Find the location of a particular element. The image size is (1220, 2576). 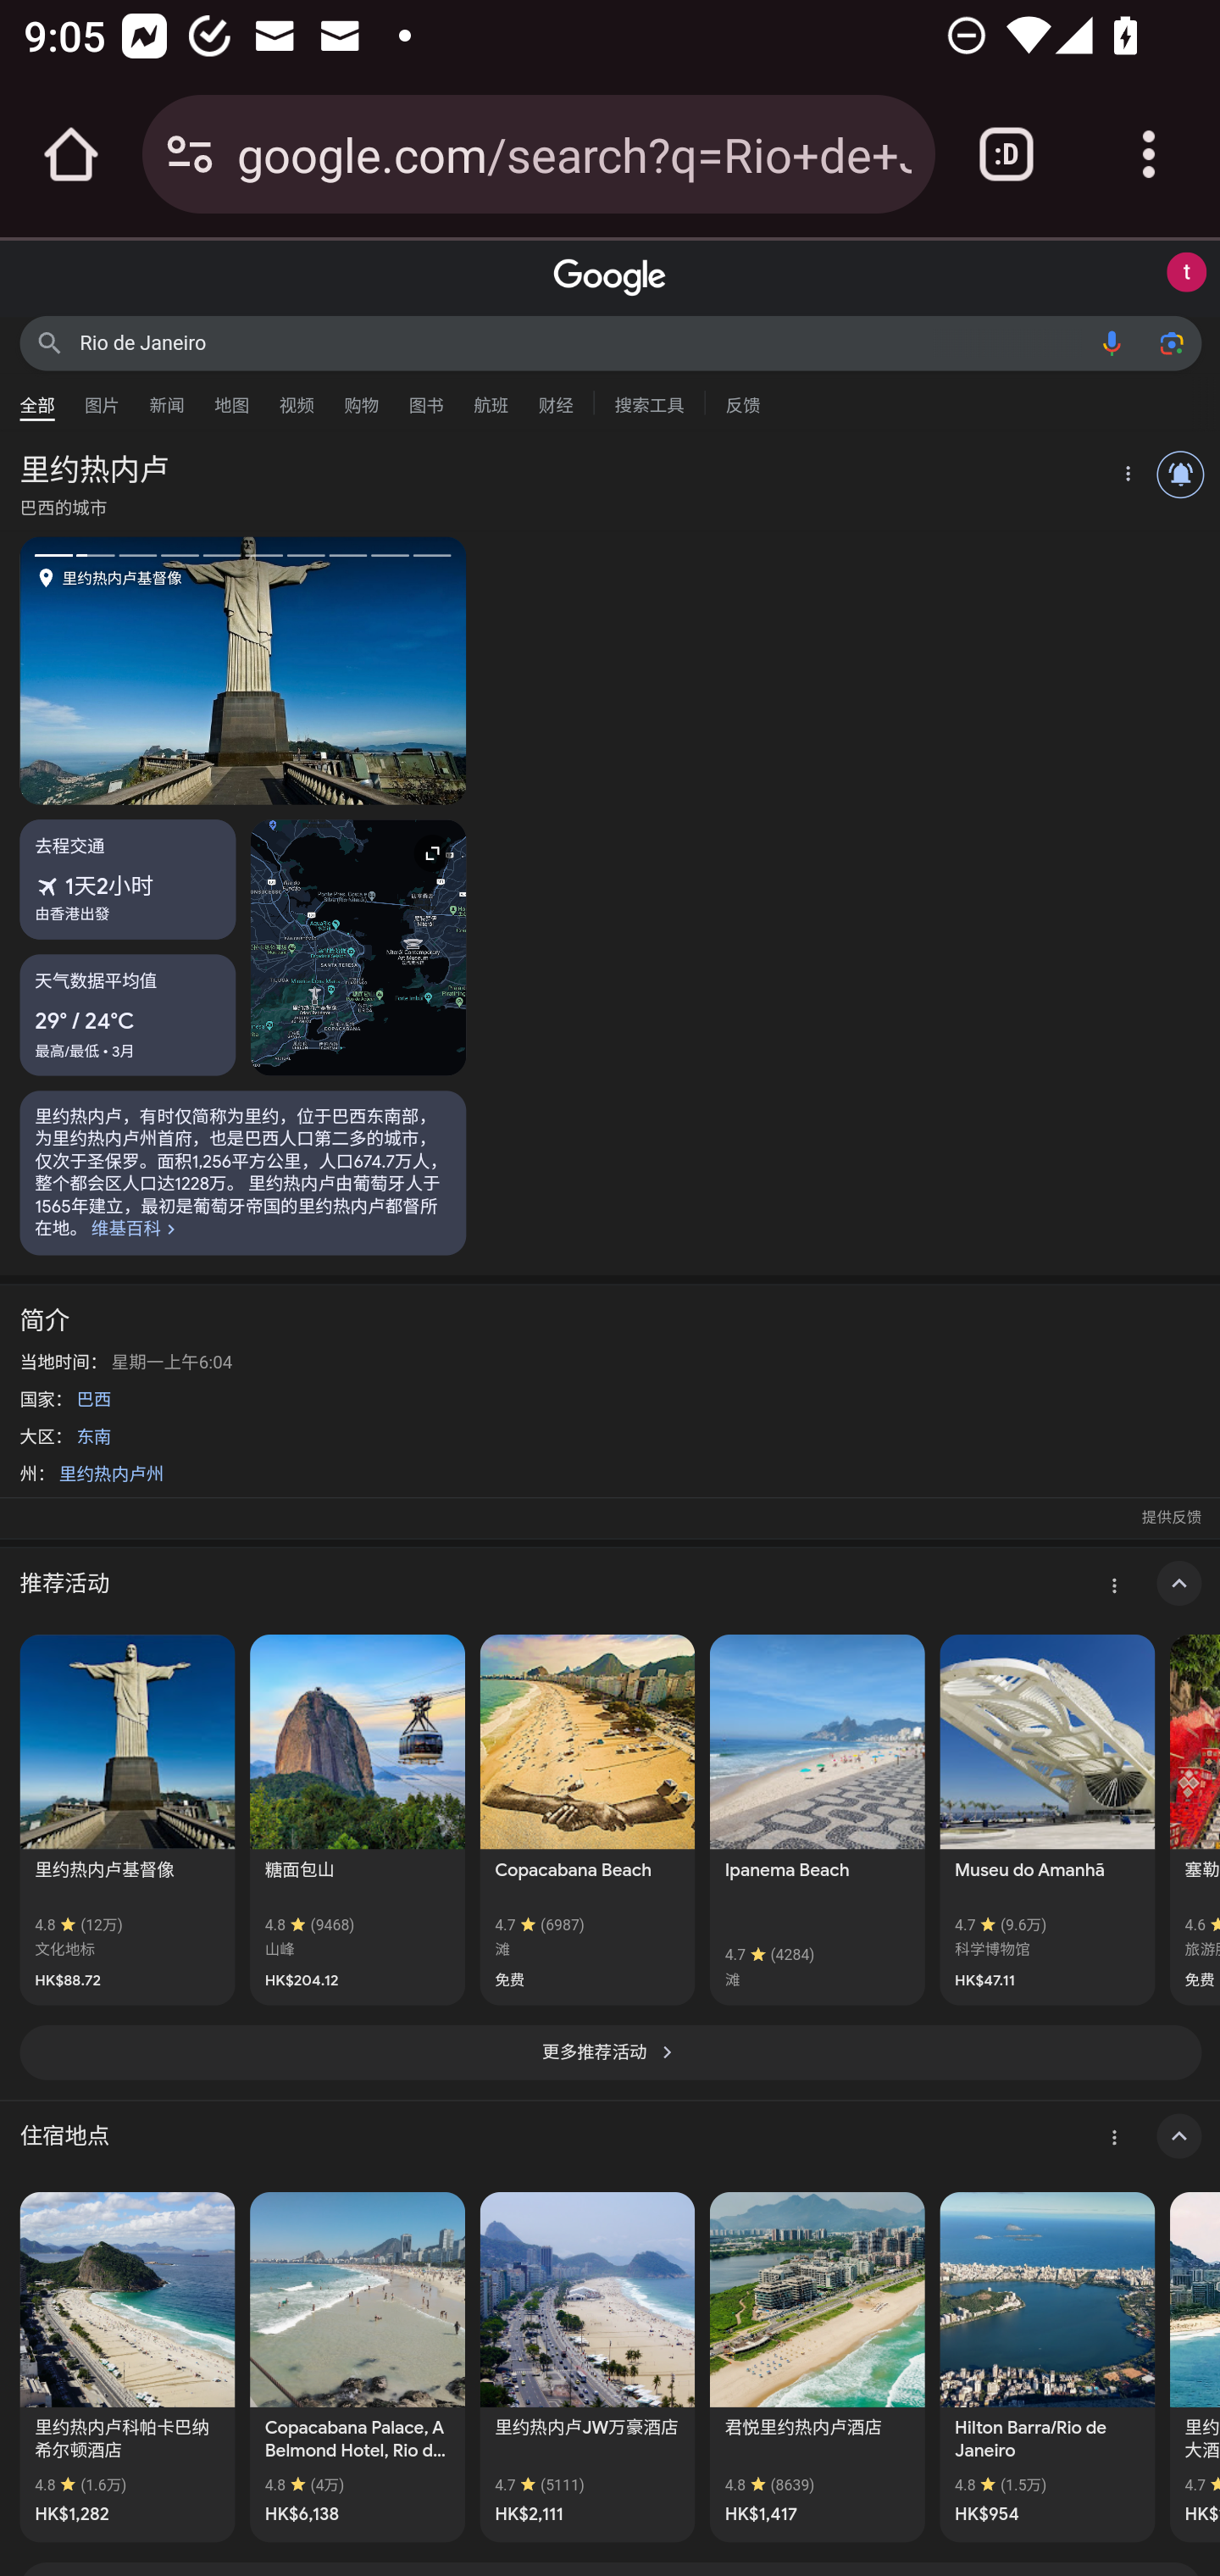

使用拍照功能或照片进行搜索 is located at coordinates (1171, 342).